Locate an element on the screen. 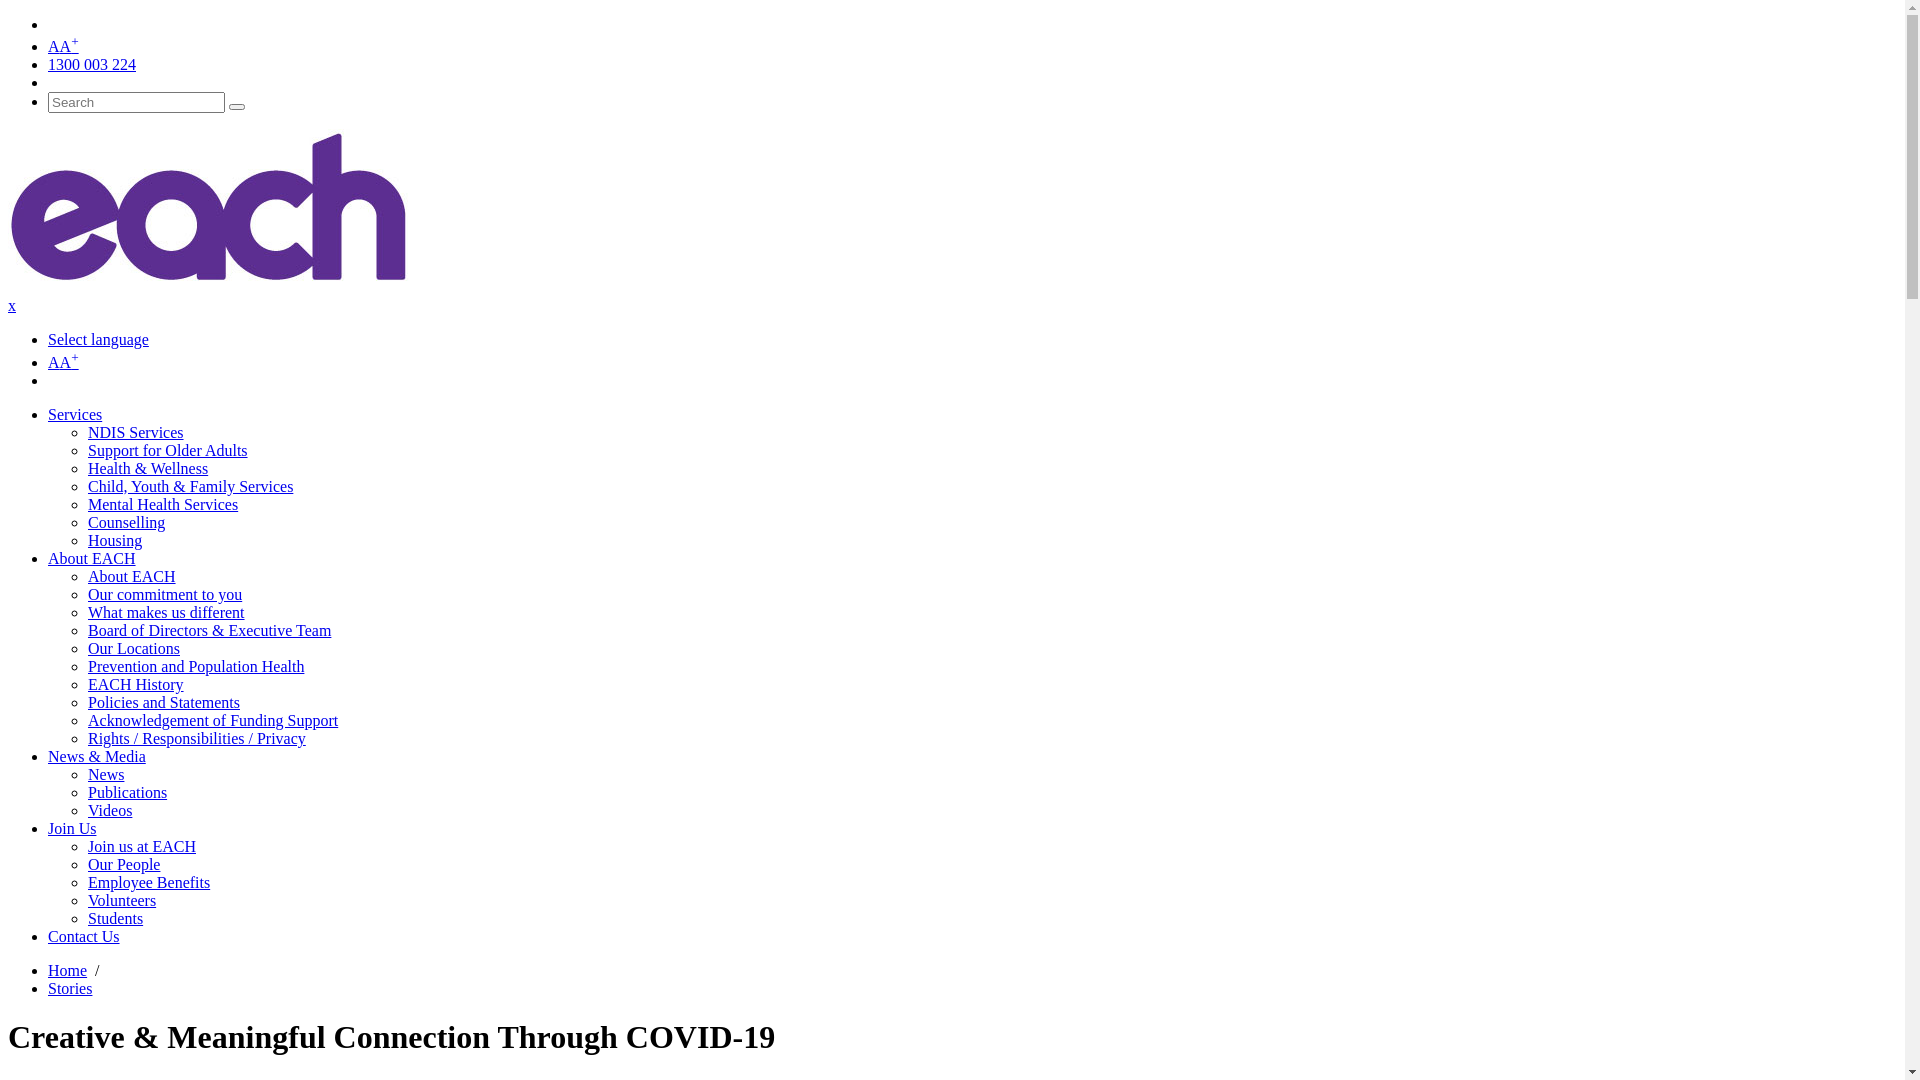 Image resolution: width=1920 pixels, height=1080 pixels. Counselling is located at coordinates (126, 522).